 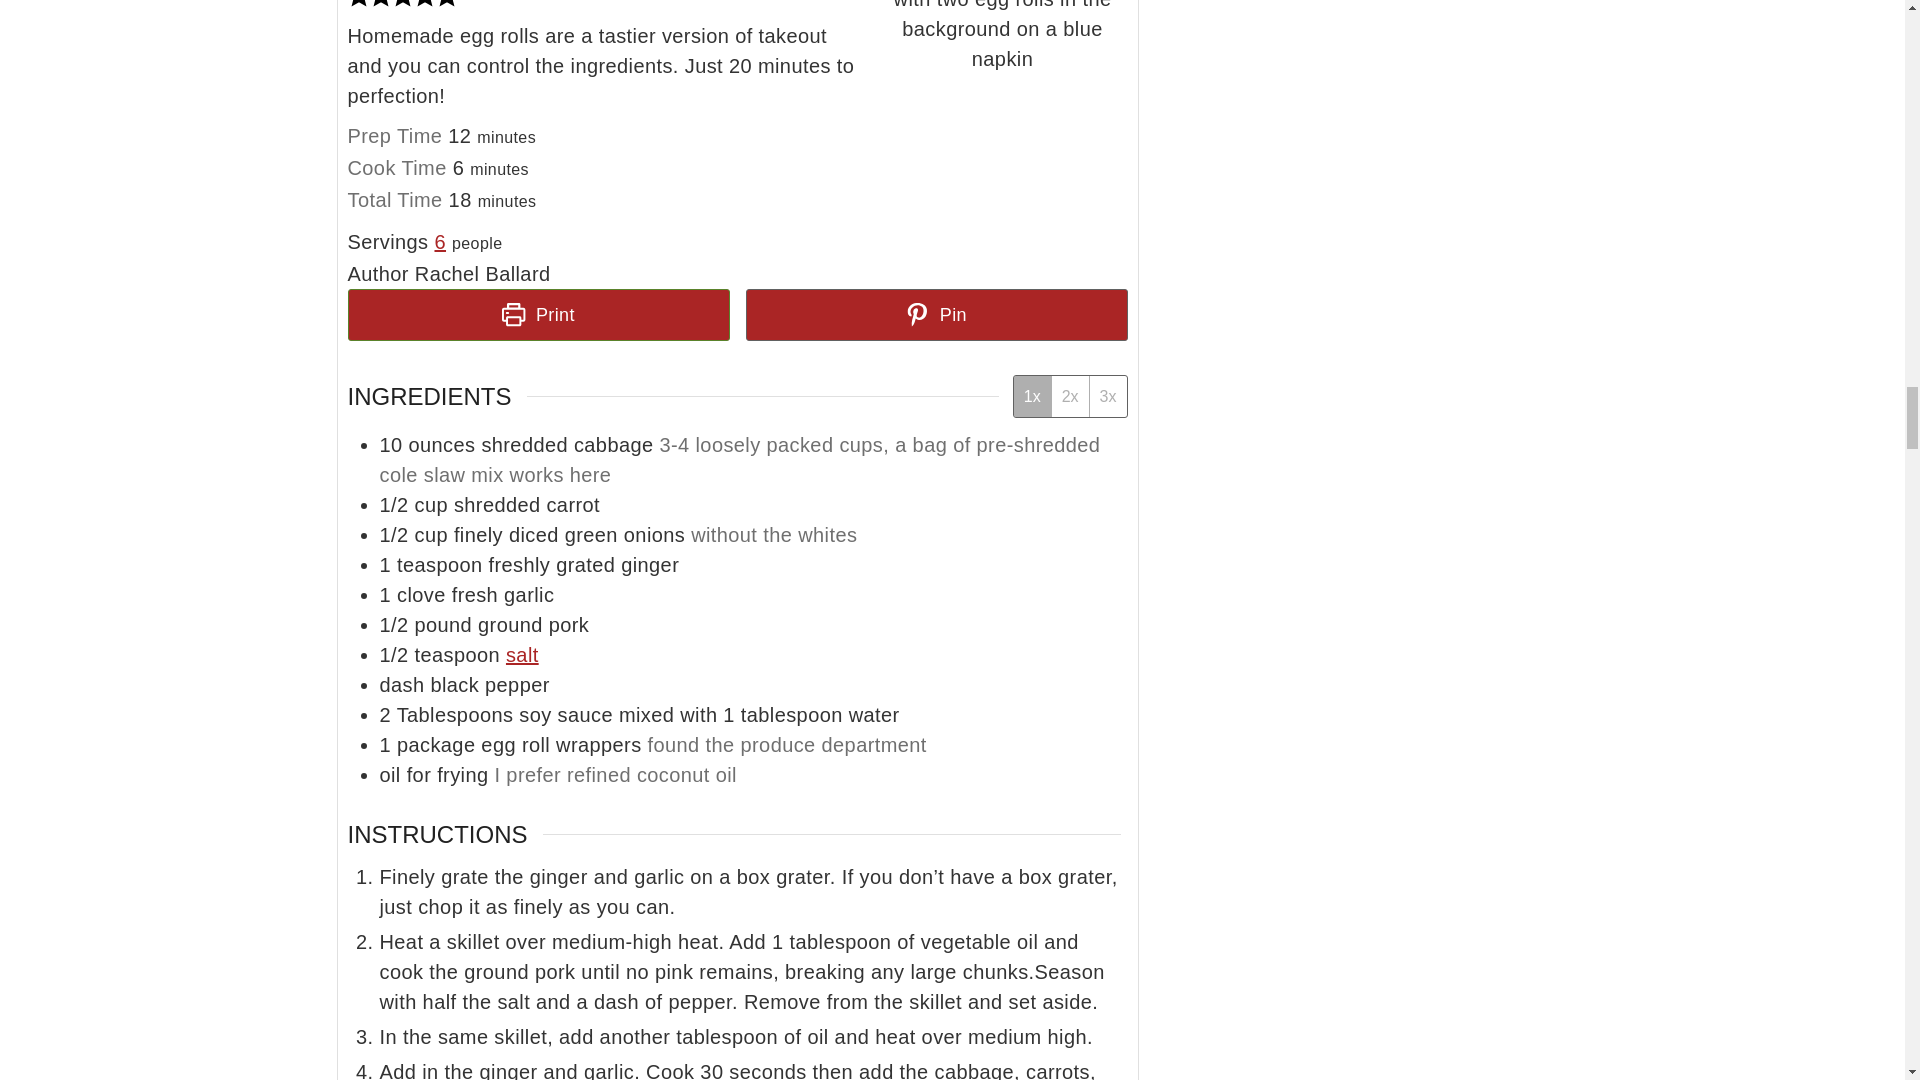 I want to click on 2x, so click(x=1069, y=396).